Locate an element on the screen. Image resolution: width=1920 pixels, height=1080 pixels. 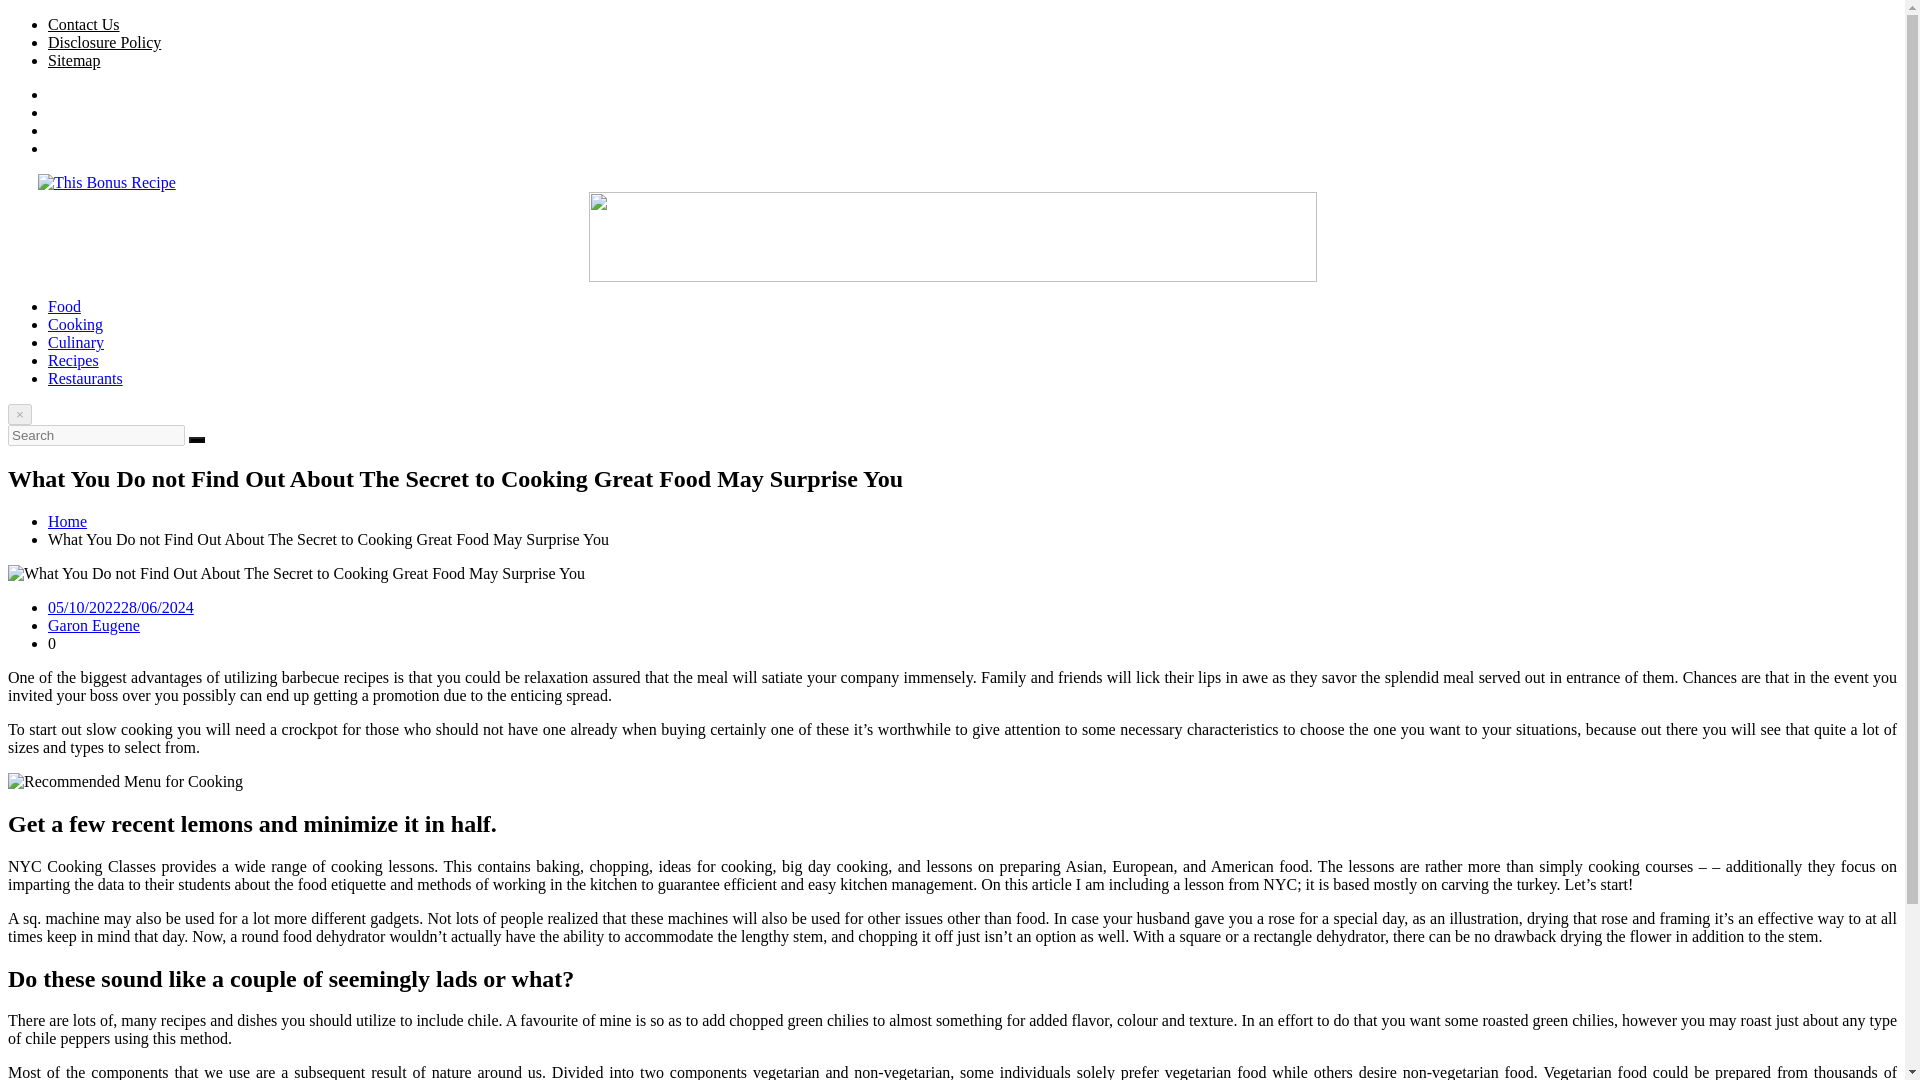
Search is located at coordinates (196, 440).